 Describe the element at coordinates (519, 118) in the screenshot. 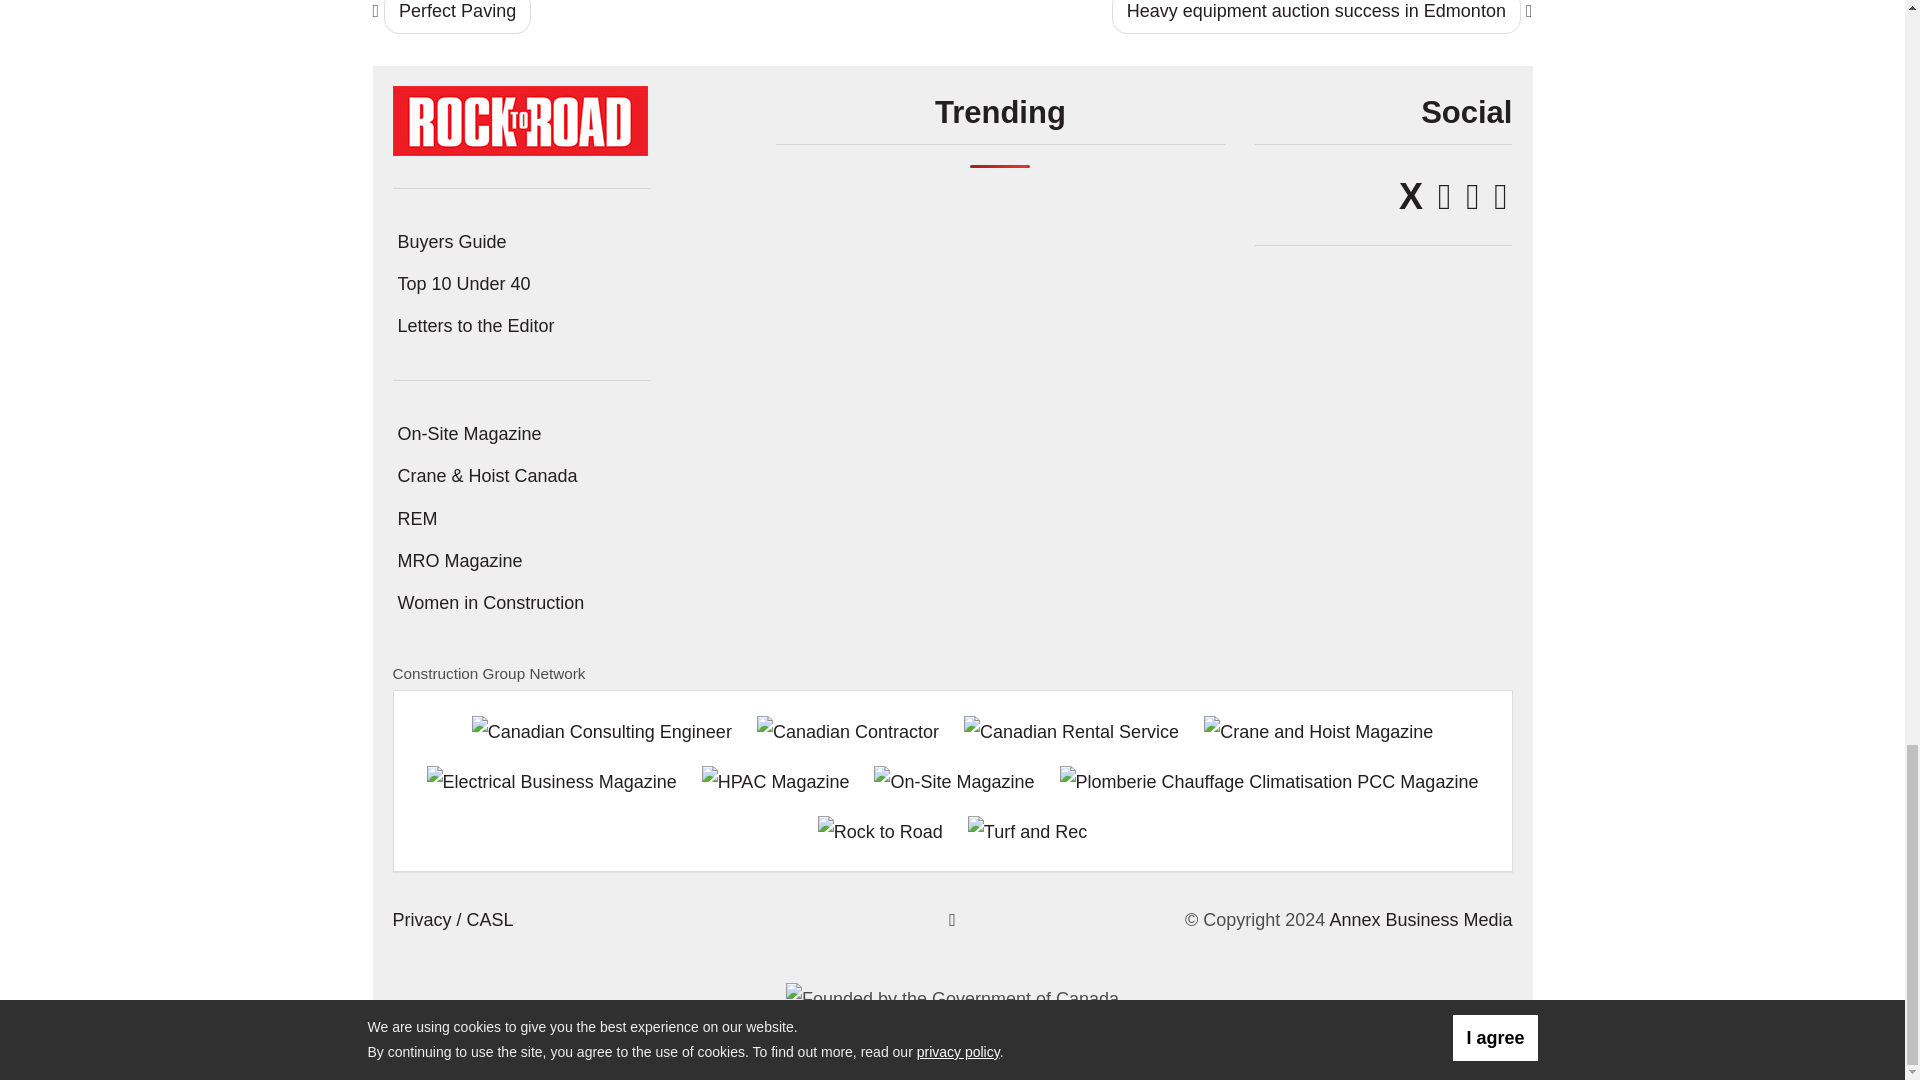

I see `Rock to Road` at that location.